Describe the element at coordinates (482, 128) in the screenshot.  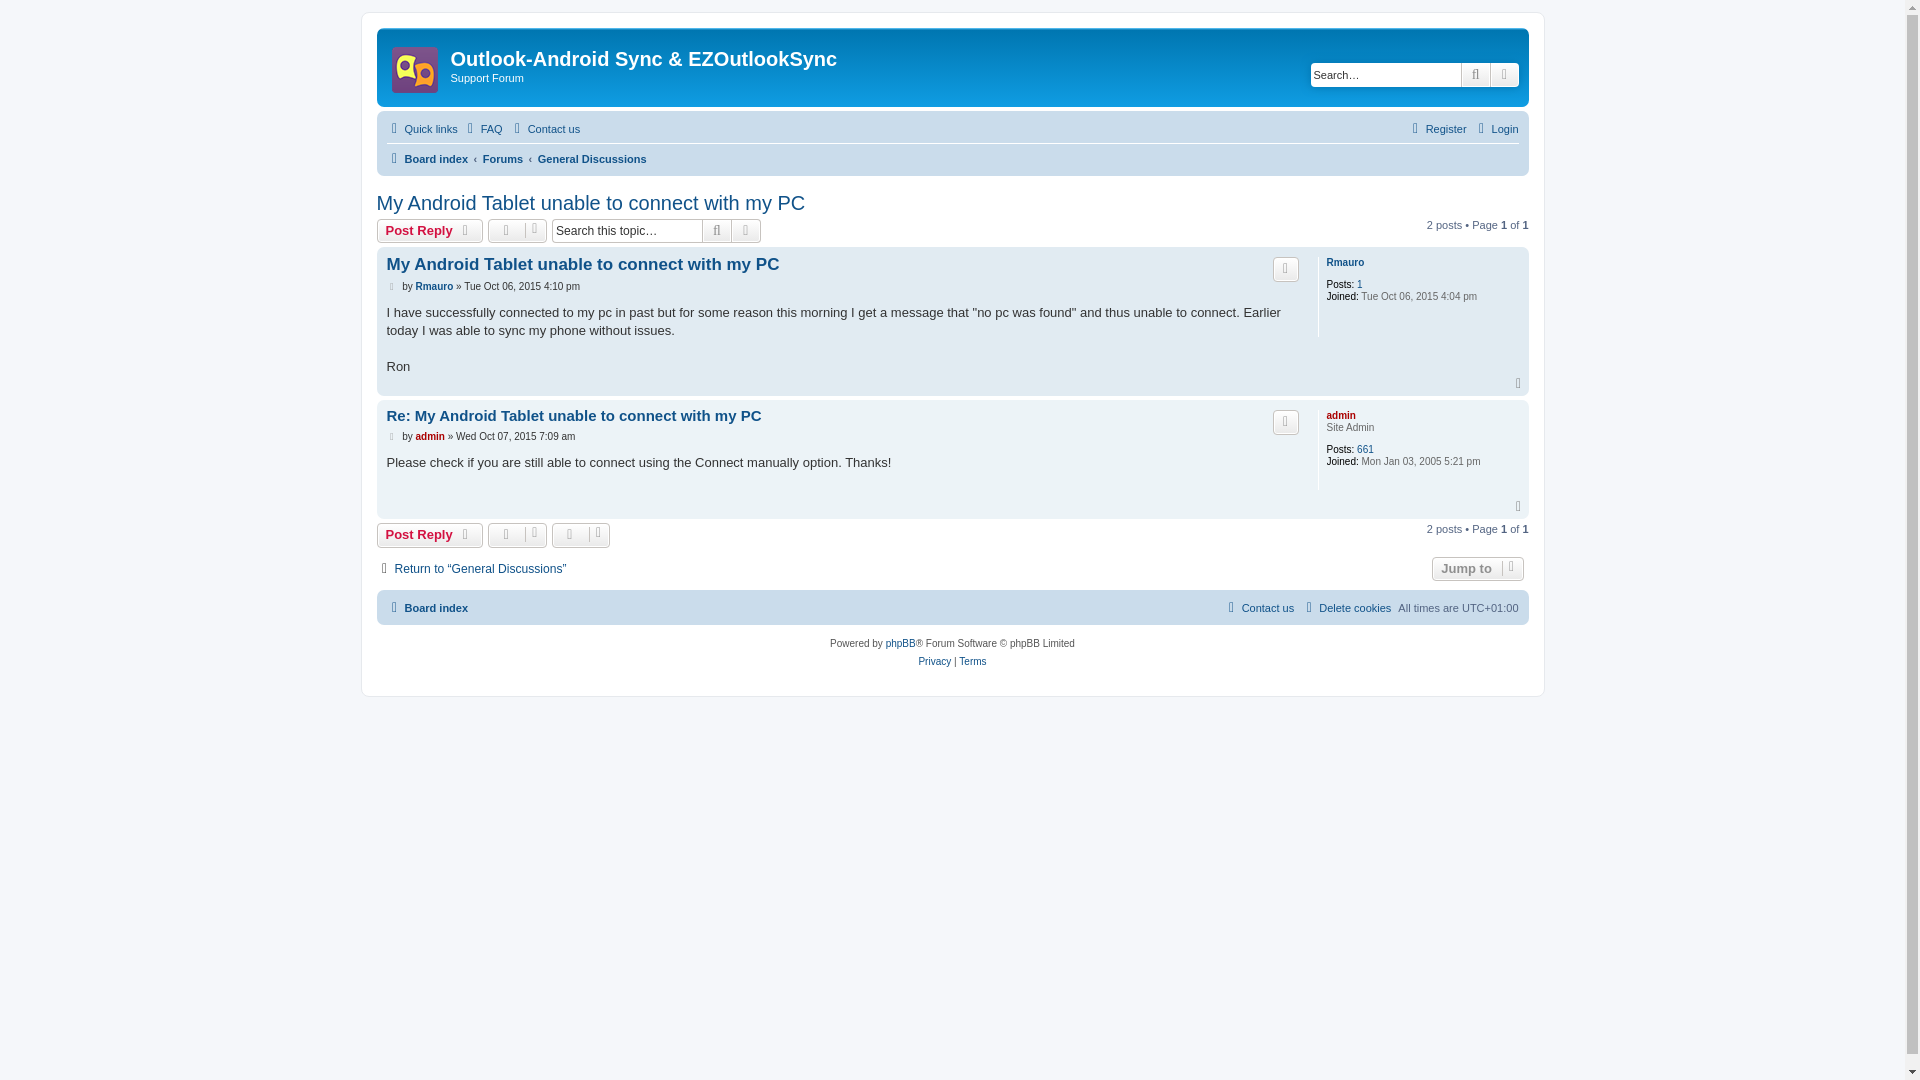
I see `Frequently Asked Questions` at that location.